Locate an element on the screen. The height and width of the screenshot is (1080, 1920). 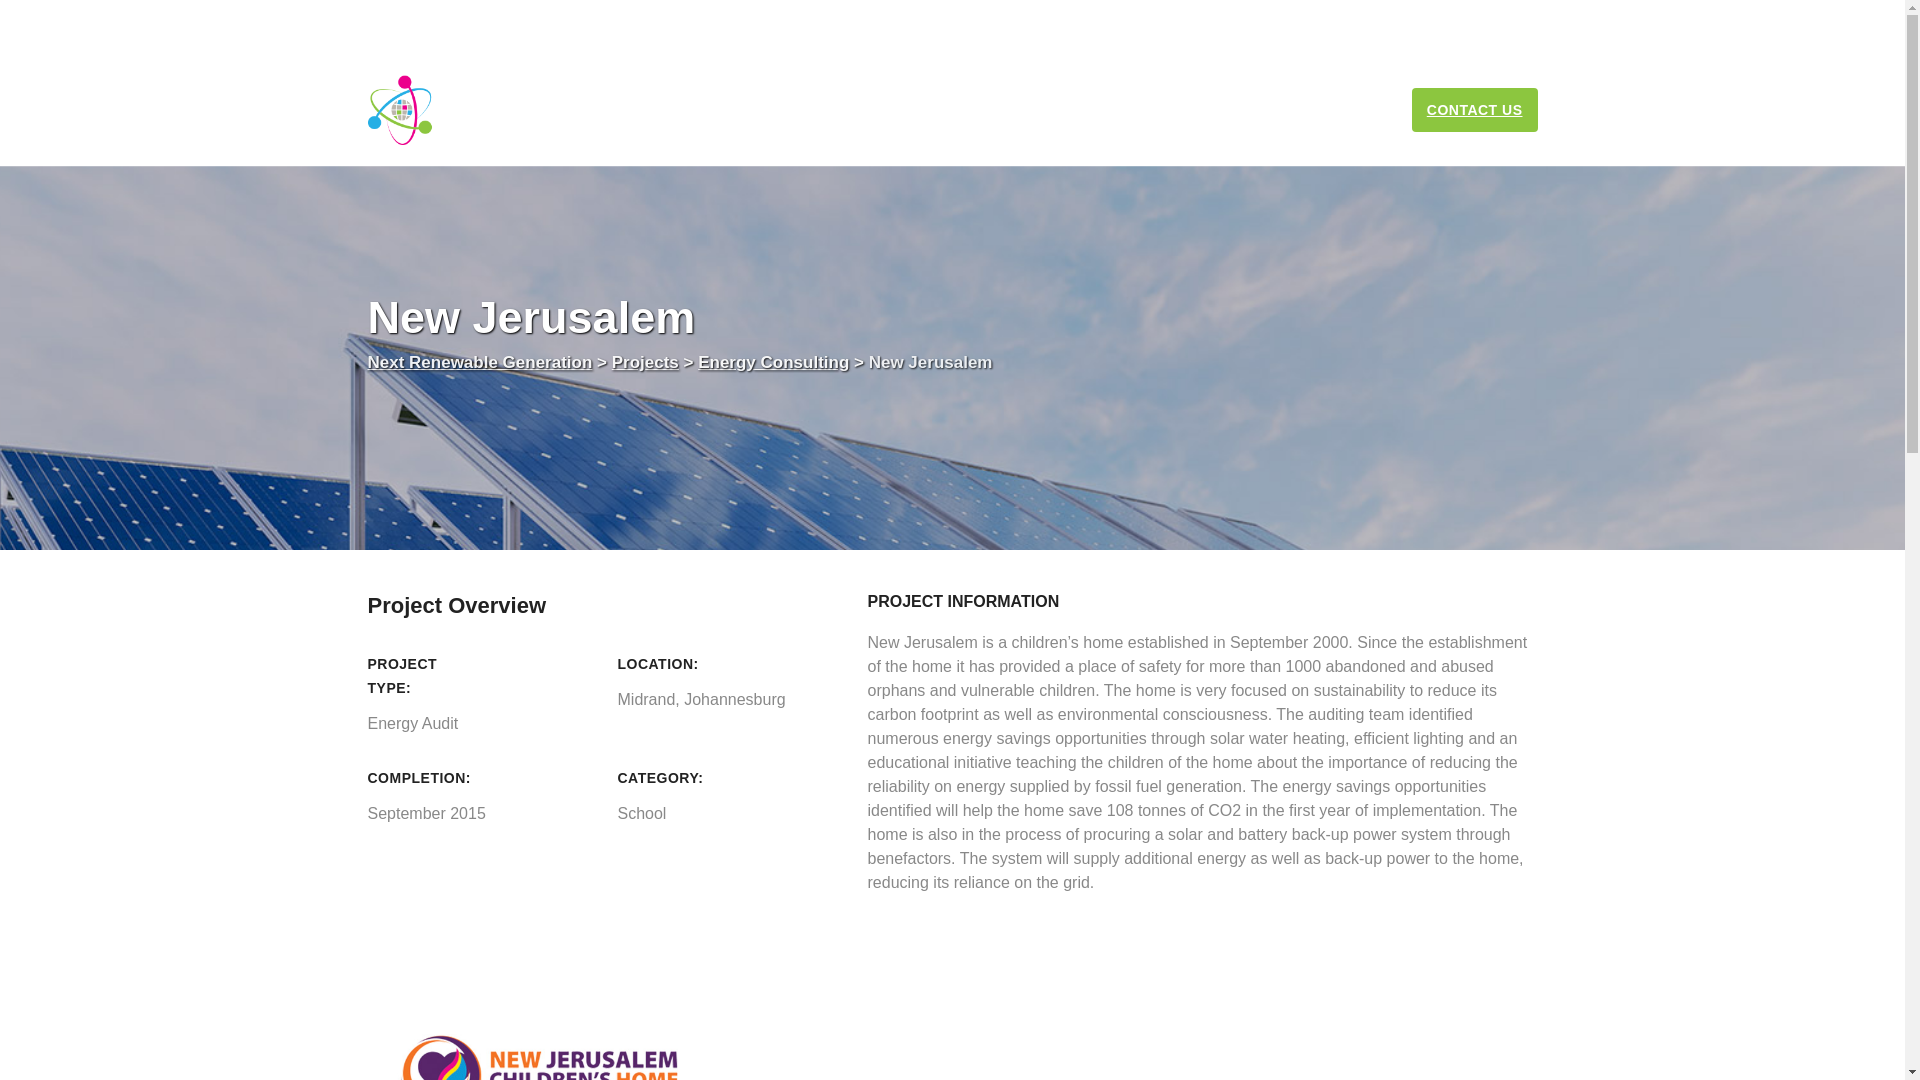
Next Renewable Generation is located at coordinates (482, 109).